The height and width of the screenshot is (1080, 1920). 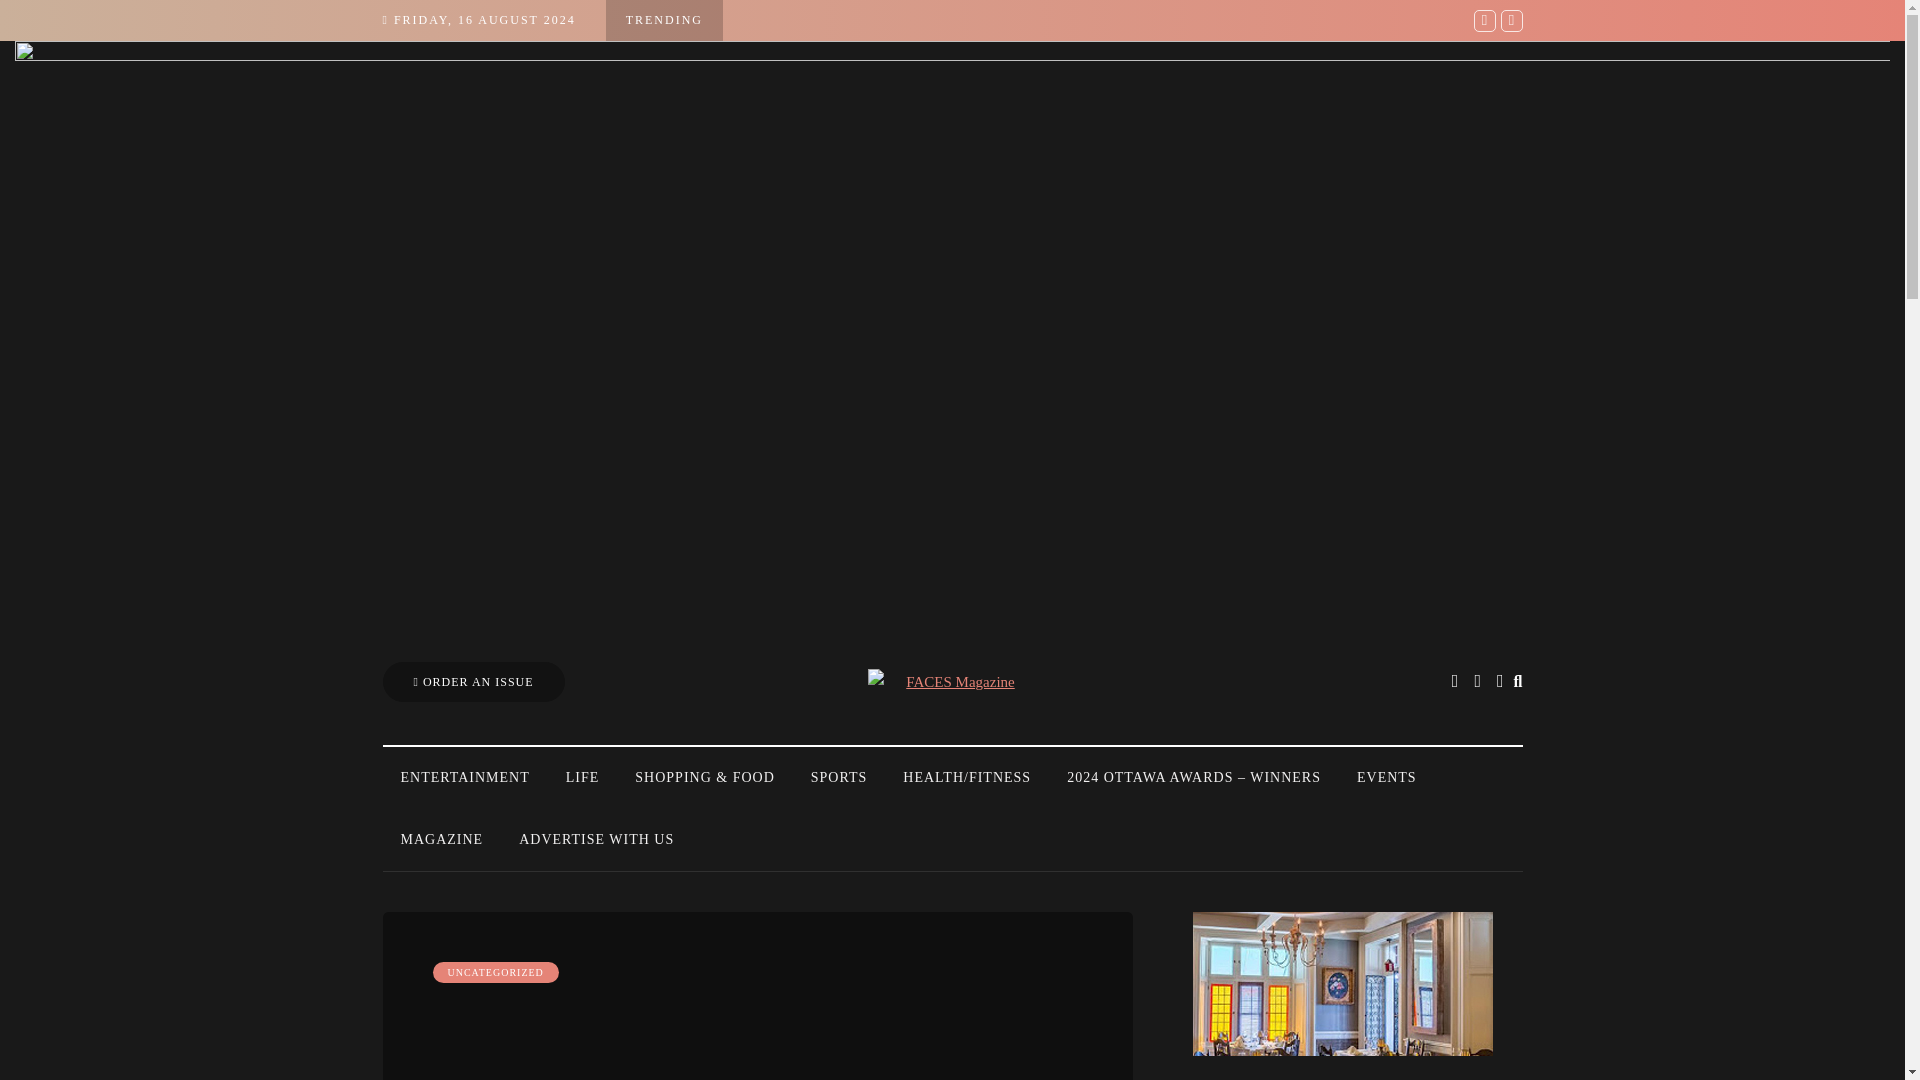 What do you see at coordinates (464, 778) in the screenshot?
I see `ENTERTAINMENT` at bounding box center [464, 778].